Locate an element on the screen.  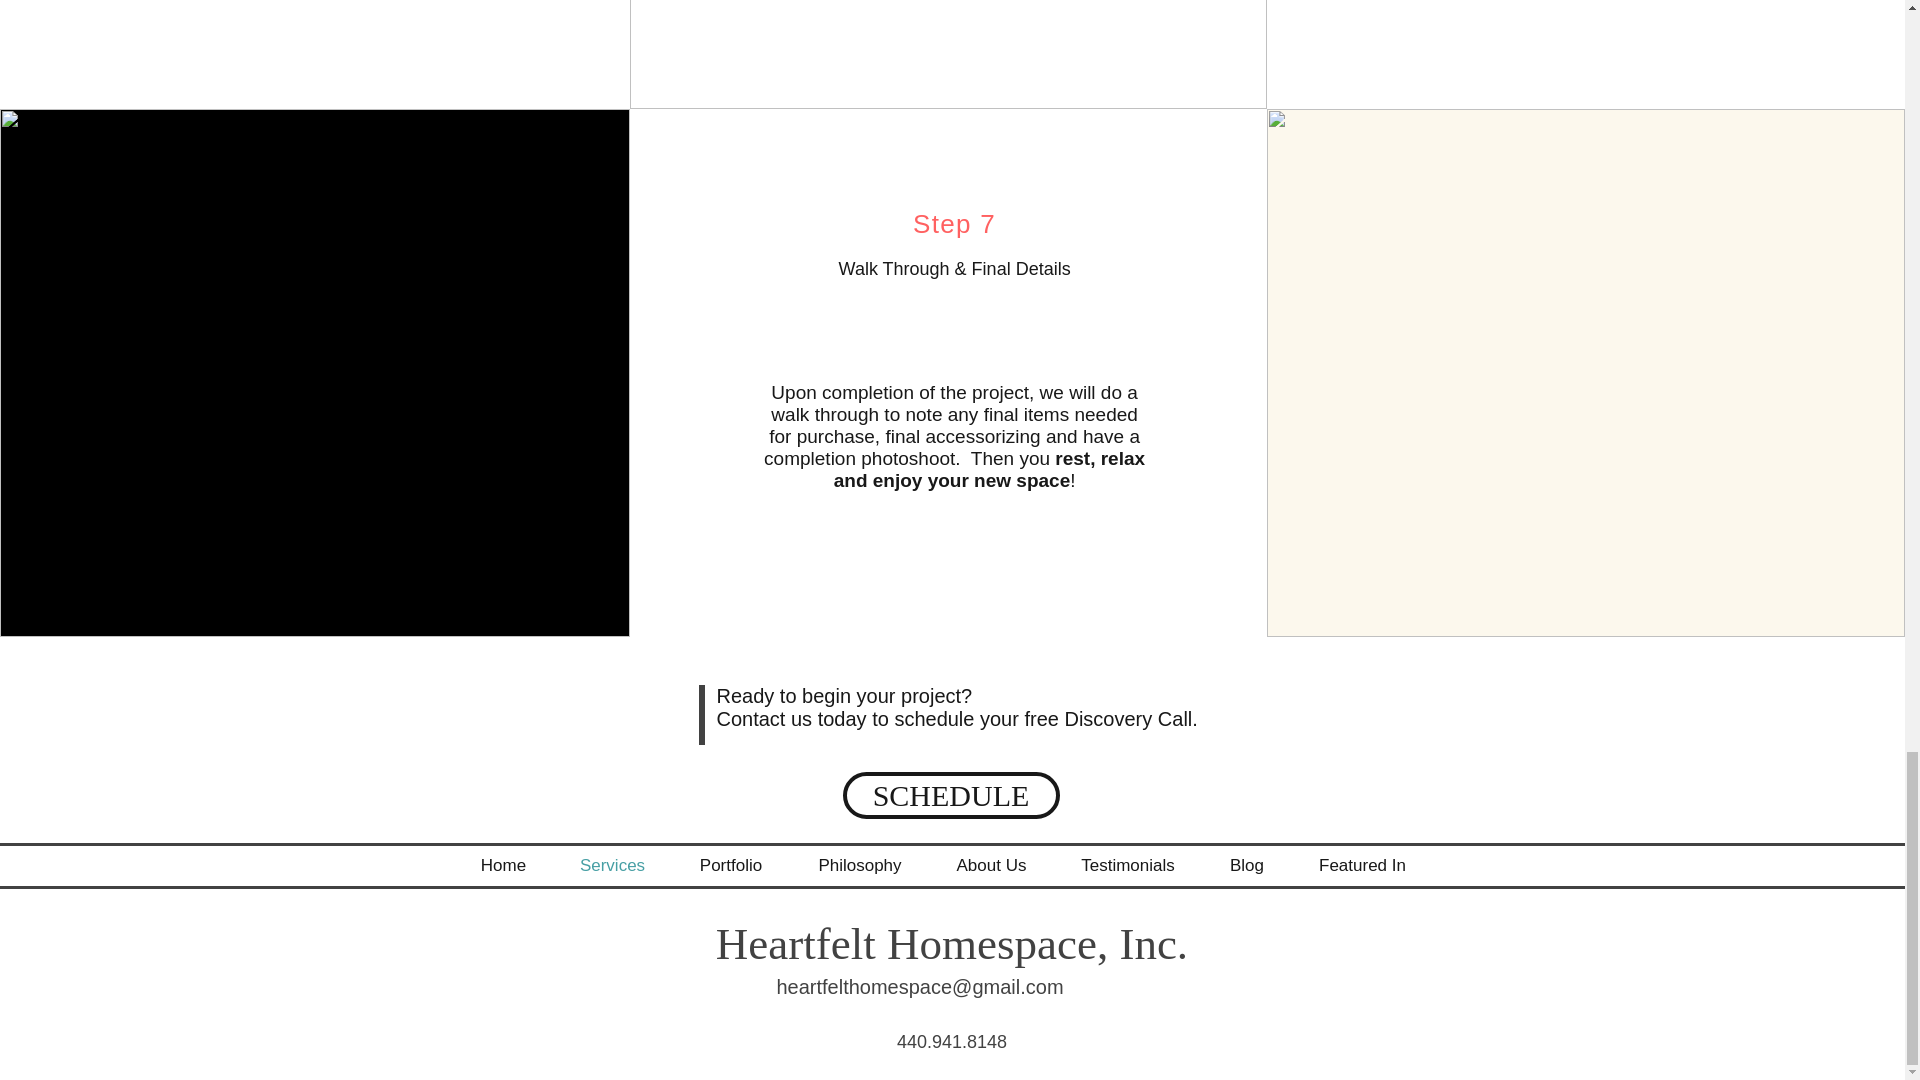
SCHEDULE is located at coordinates (950, 795).